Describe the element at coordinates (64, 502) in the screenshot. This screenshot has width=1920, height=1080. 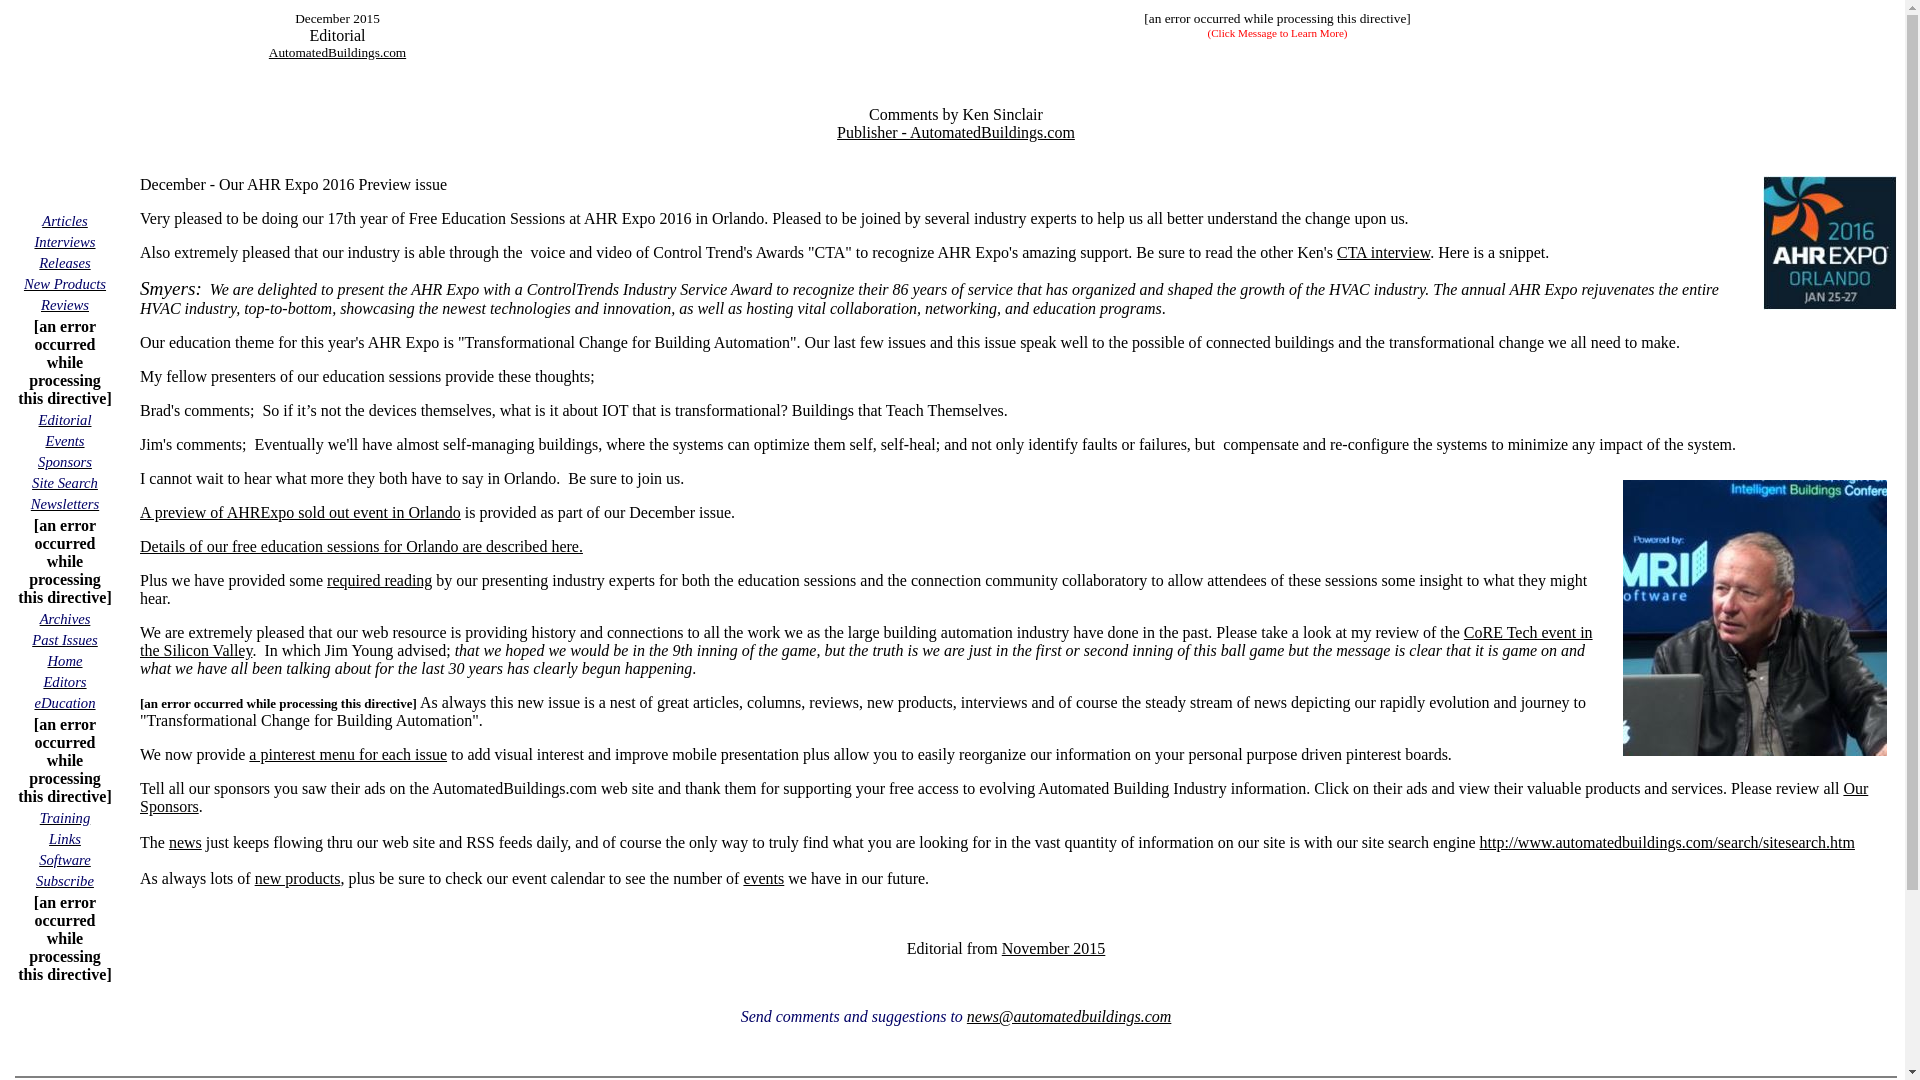
I see `Newsletters` at that location.